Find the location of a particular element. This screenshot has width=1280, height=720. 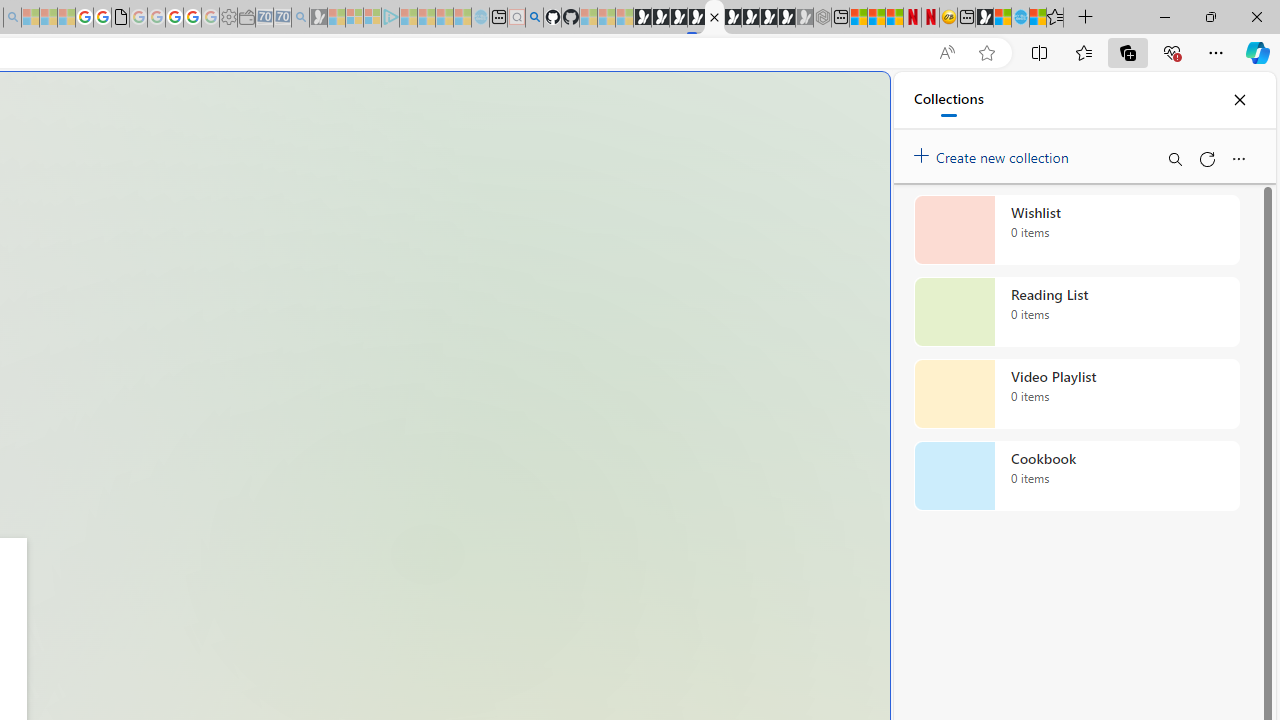

google_privacy_policy_zh-CN.pdf is located at coordinates (120, 18).